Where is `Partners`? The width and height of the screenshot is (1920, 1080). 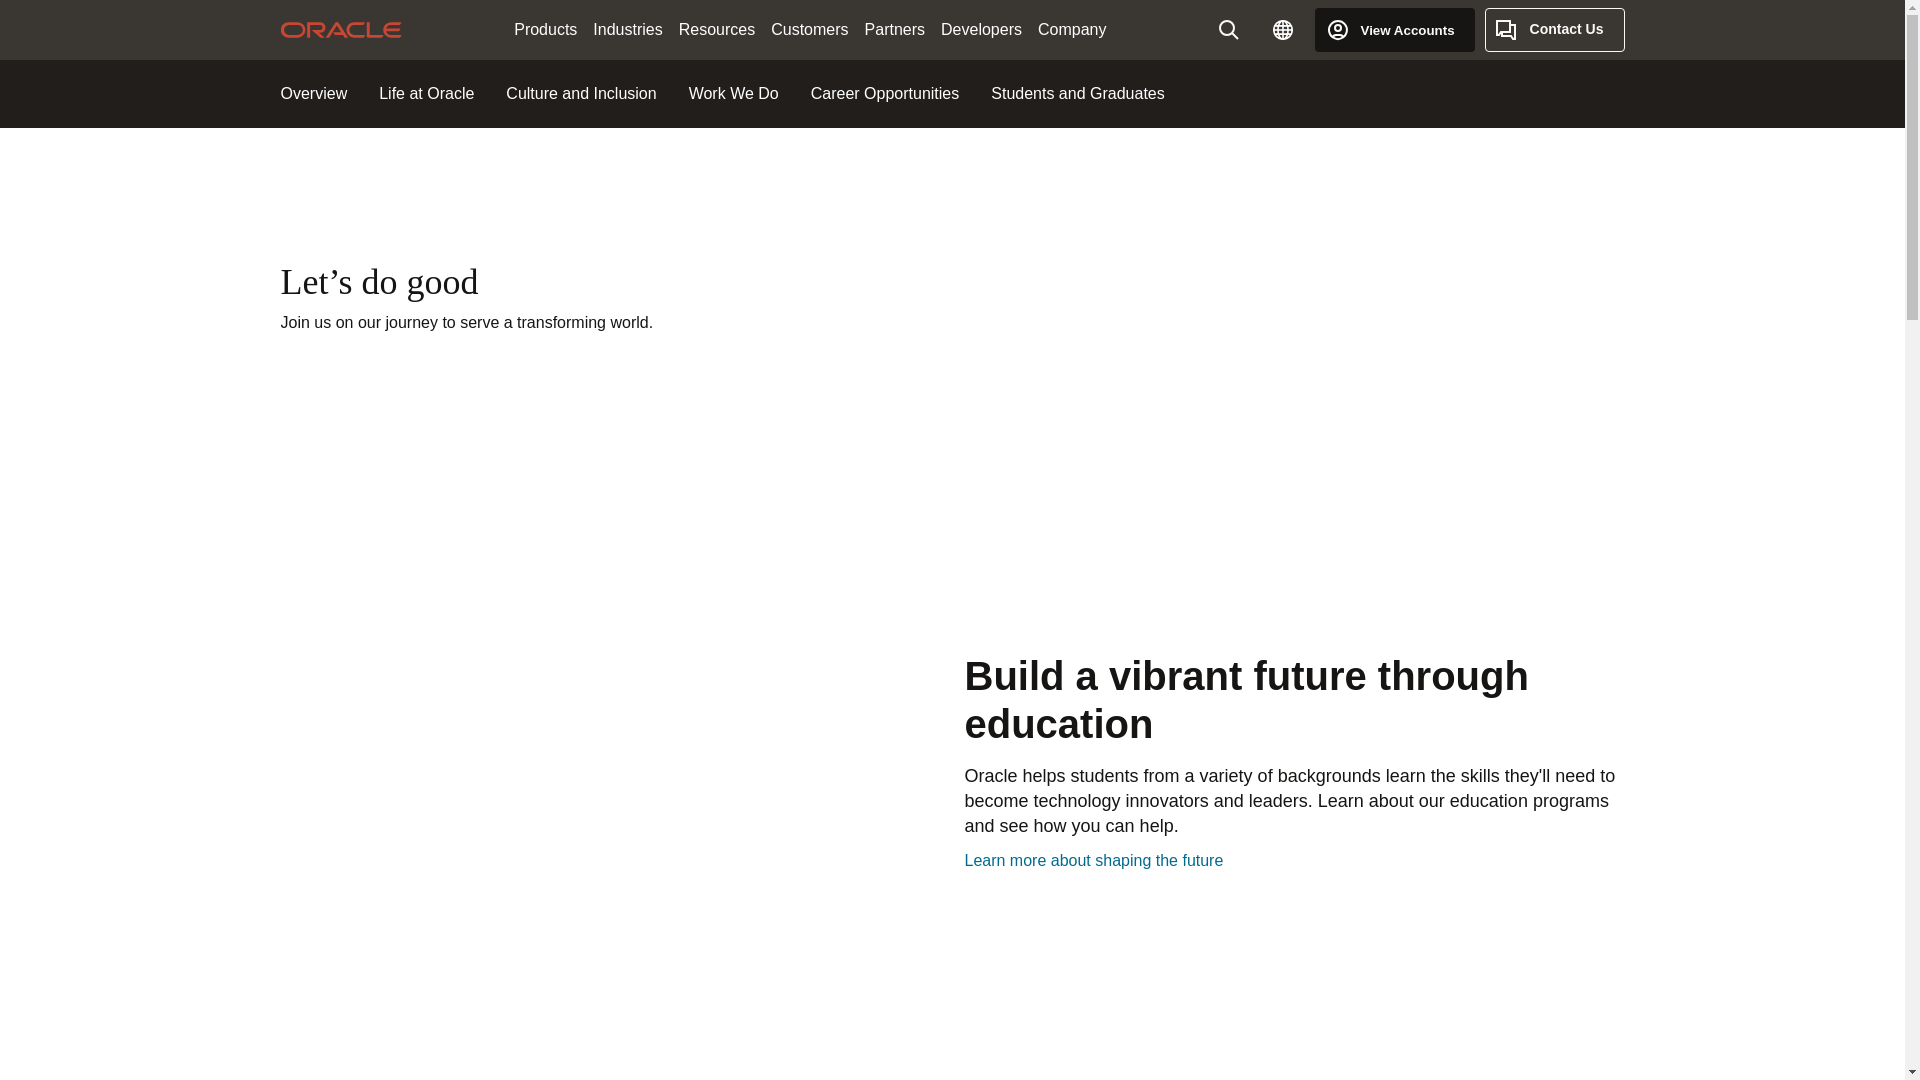
Partners is located at coordinates (894, 30).